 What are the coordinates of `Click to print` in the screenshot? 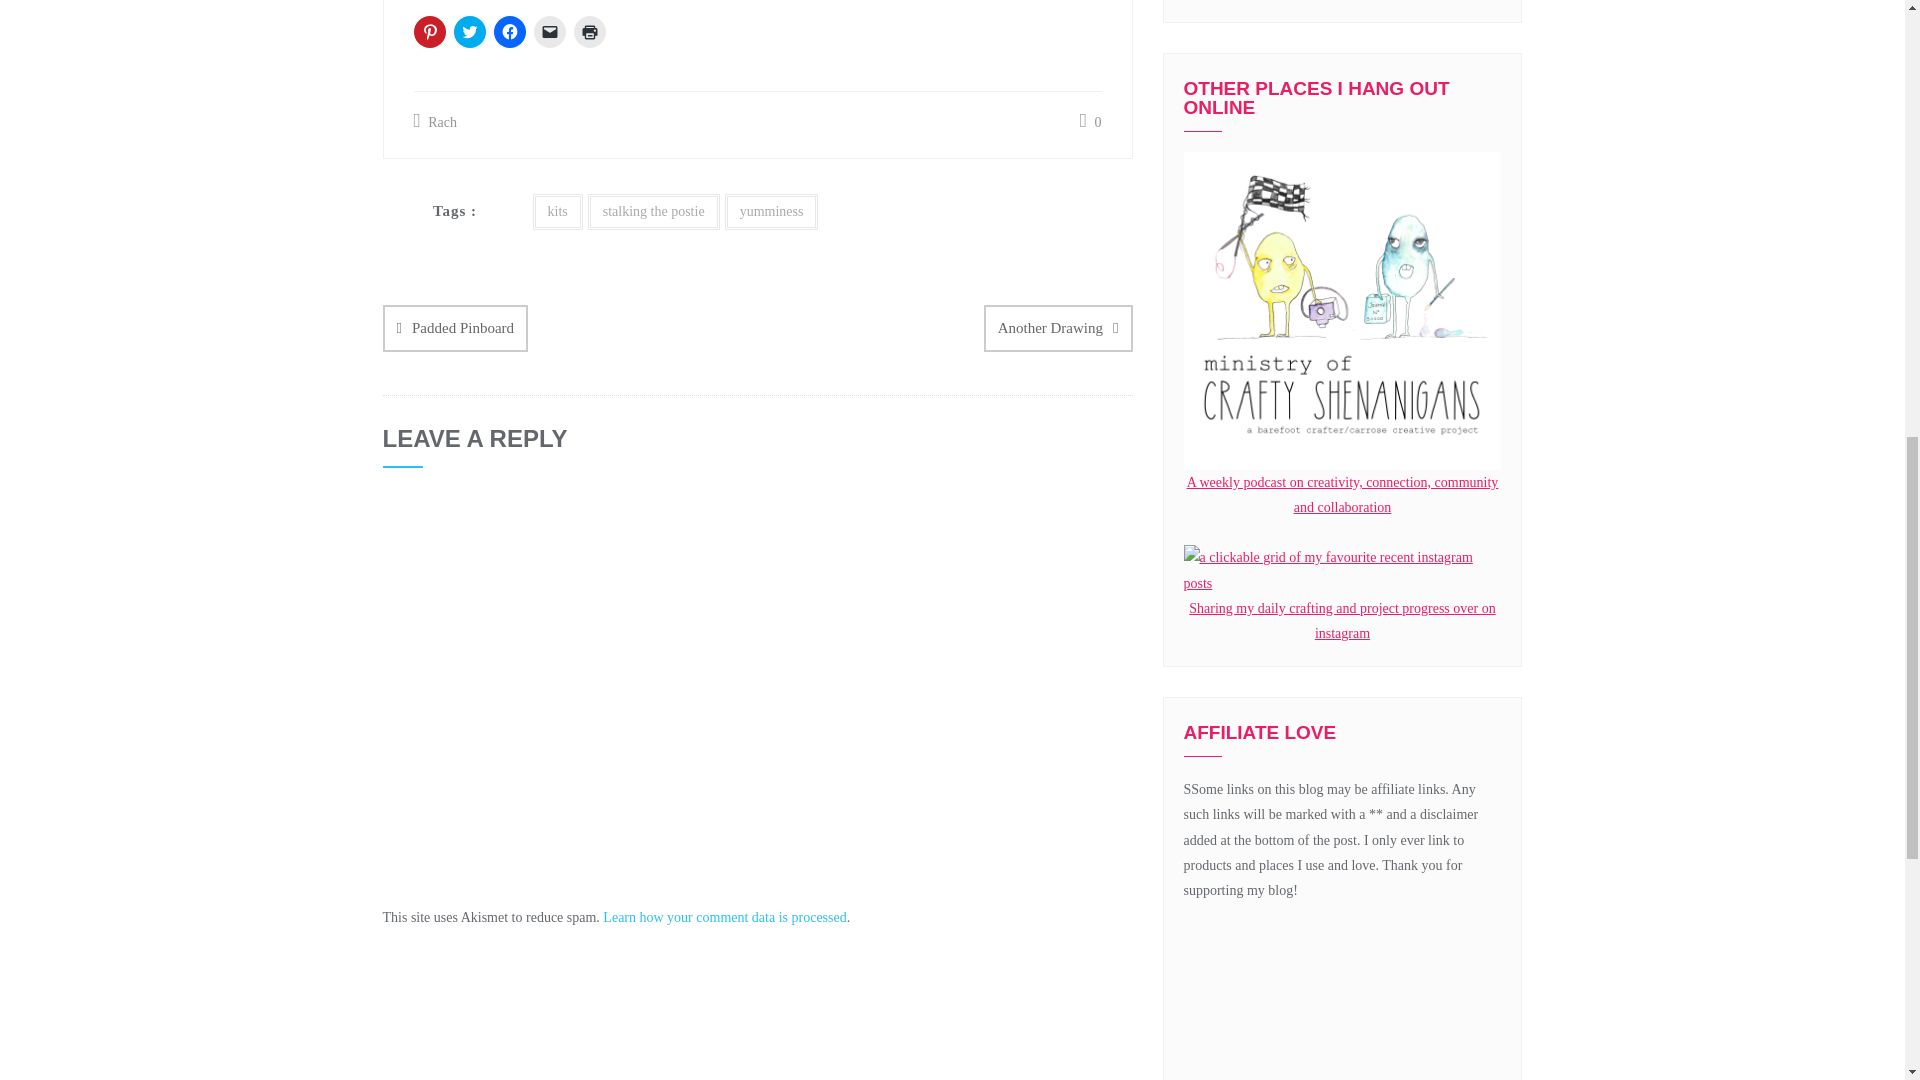 It's located at (590, 32).